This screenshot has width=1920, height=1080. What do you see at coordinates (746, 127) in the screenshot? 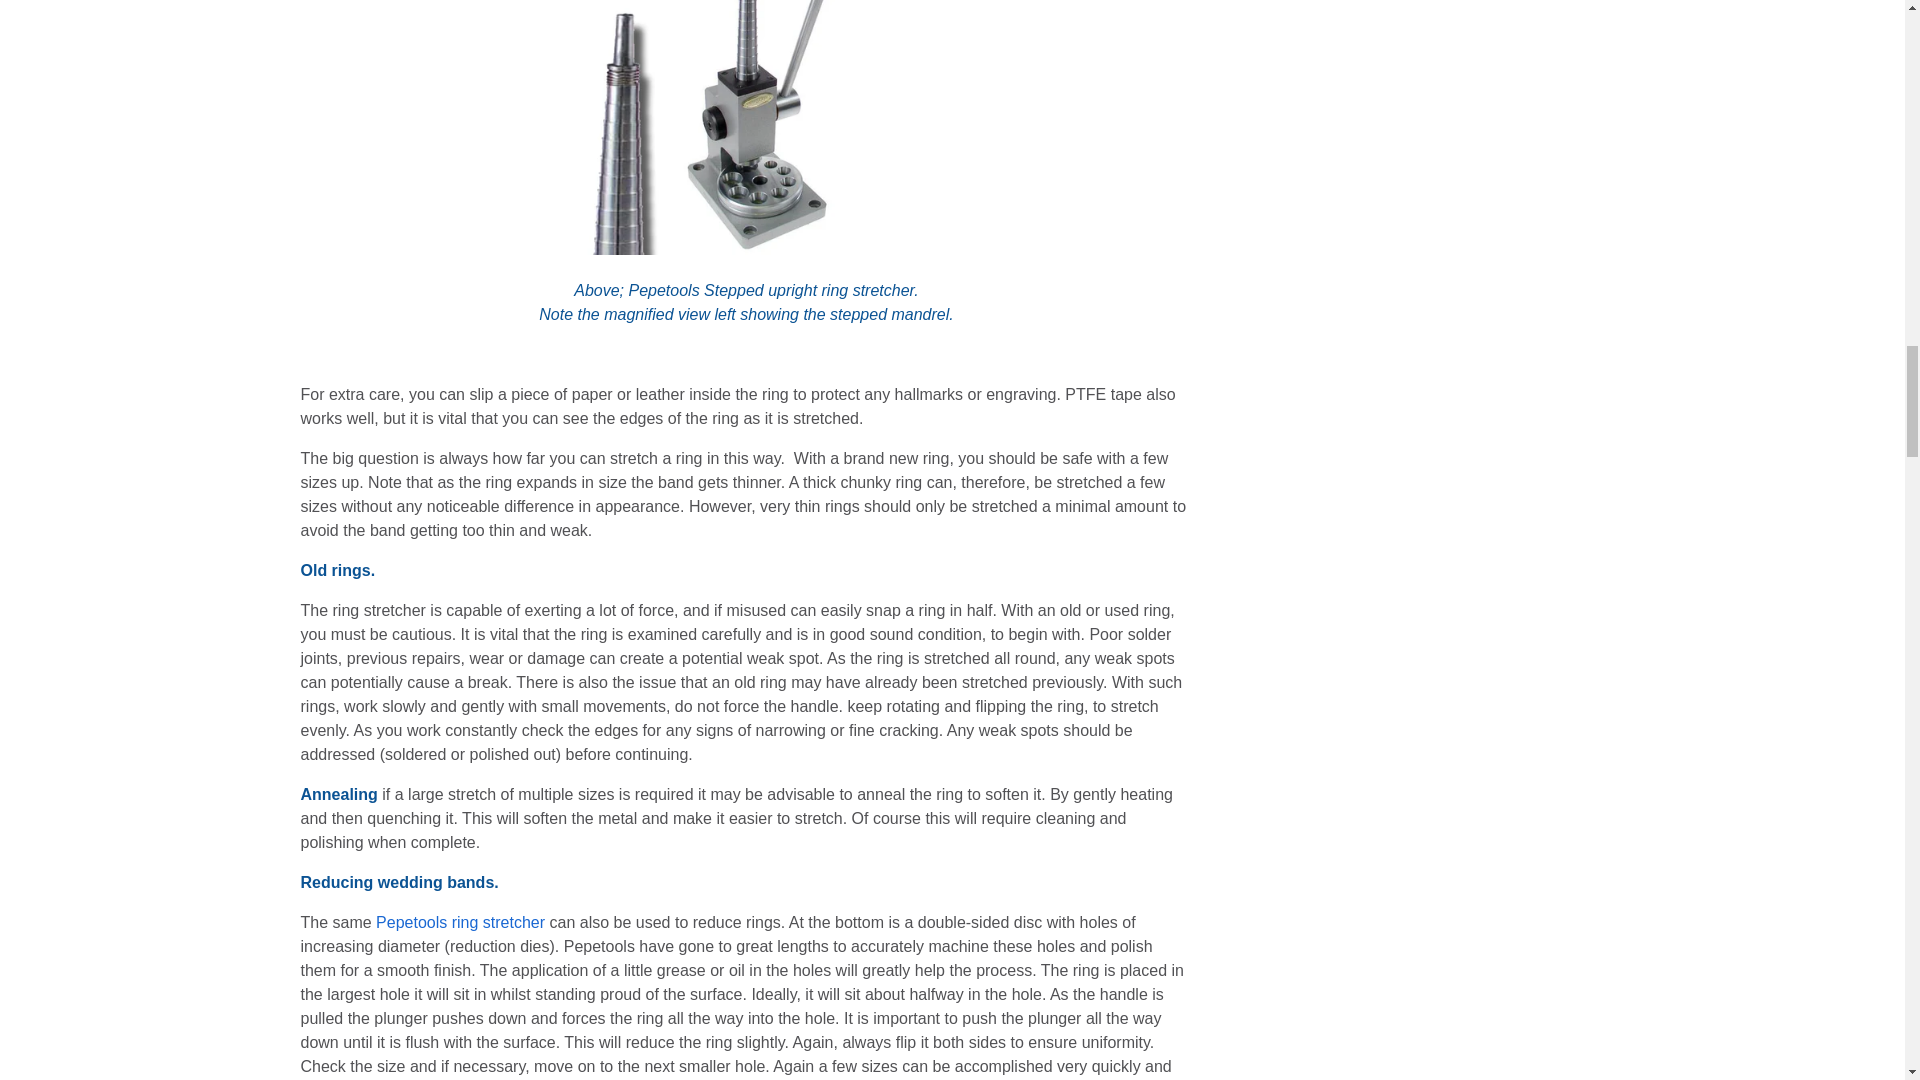
I see `Stepped ring stretcher` at bounding box center [746, 127].